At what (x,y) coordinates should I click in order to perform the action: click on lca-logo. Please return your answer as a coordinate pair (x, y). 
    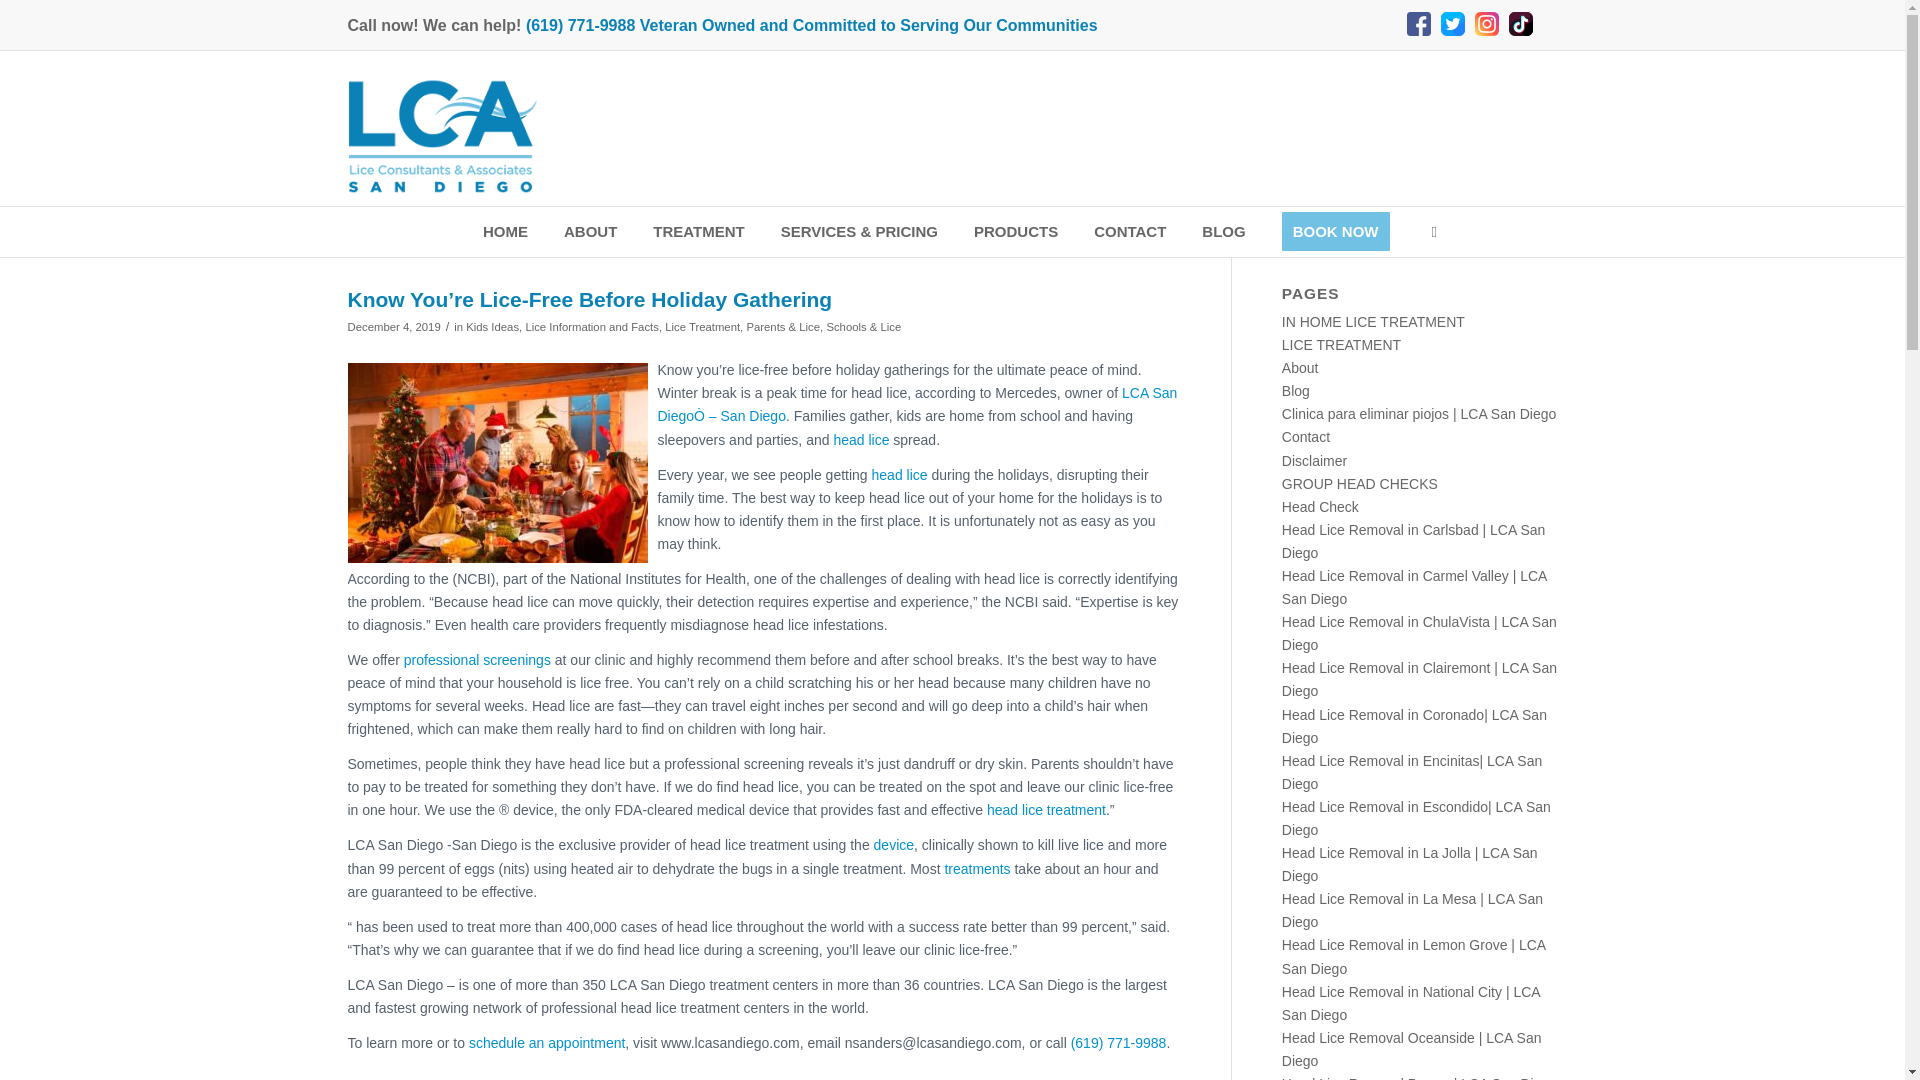
    Looking at the image, I should click on (442, 136).